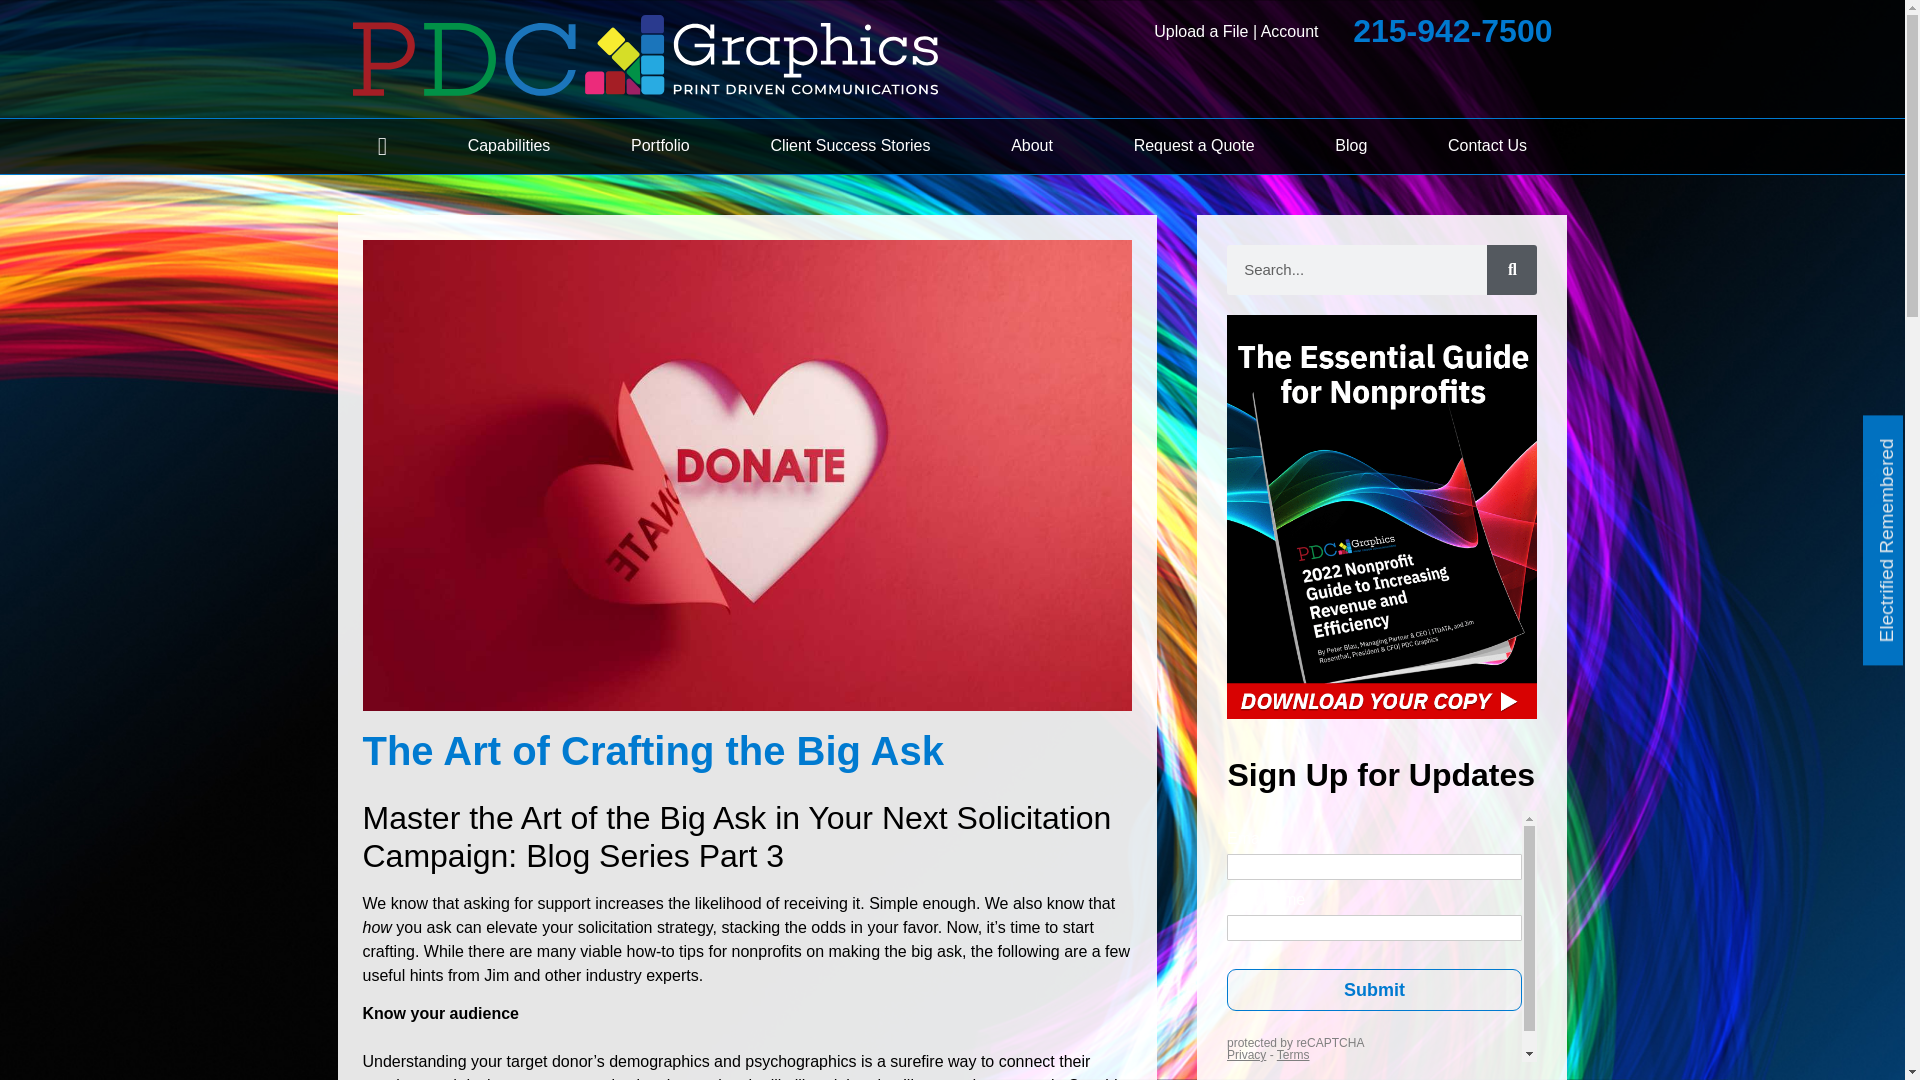 Image resolution: width=1920 pixels, height=1080 pixels. What do you see at coordinates (850, 146) in the screenshot?
I see `Client Success Stories` at bounding box center [850, 146].